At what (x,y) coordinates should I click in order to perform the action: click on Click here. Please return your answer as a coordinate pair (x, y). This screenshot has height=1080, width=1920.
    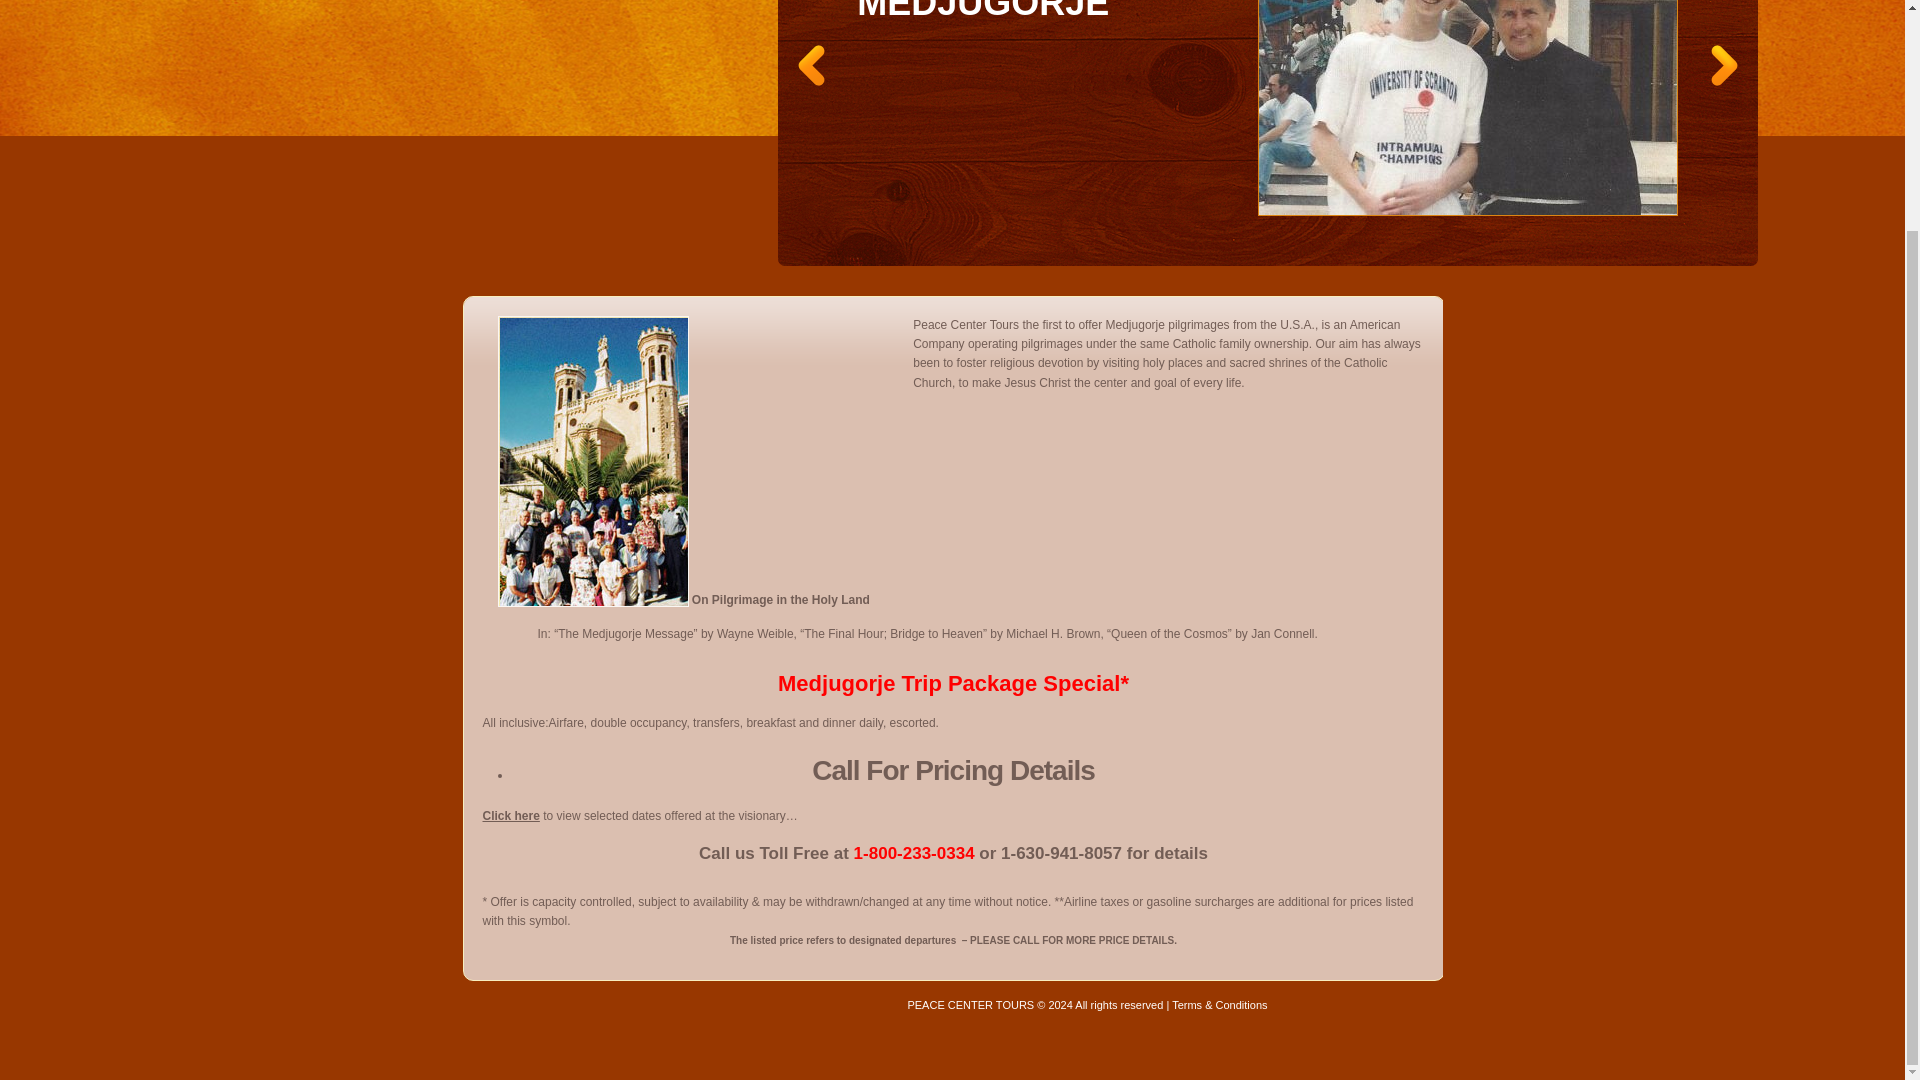
    Looking at the image, I should click on (510, 815).